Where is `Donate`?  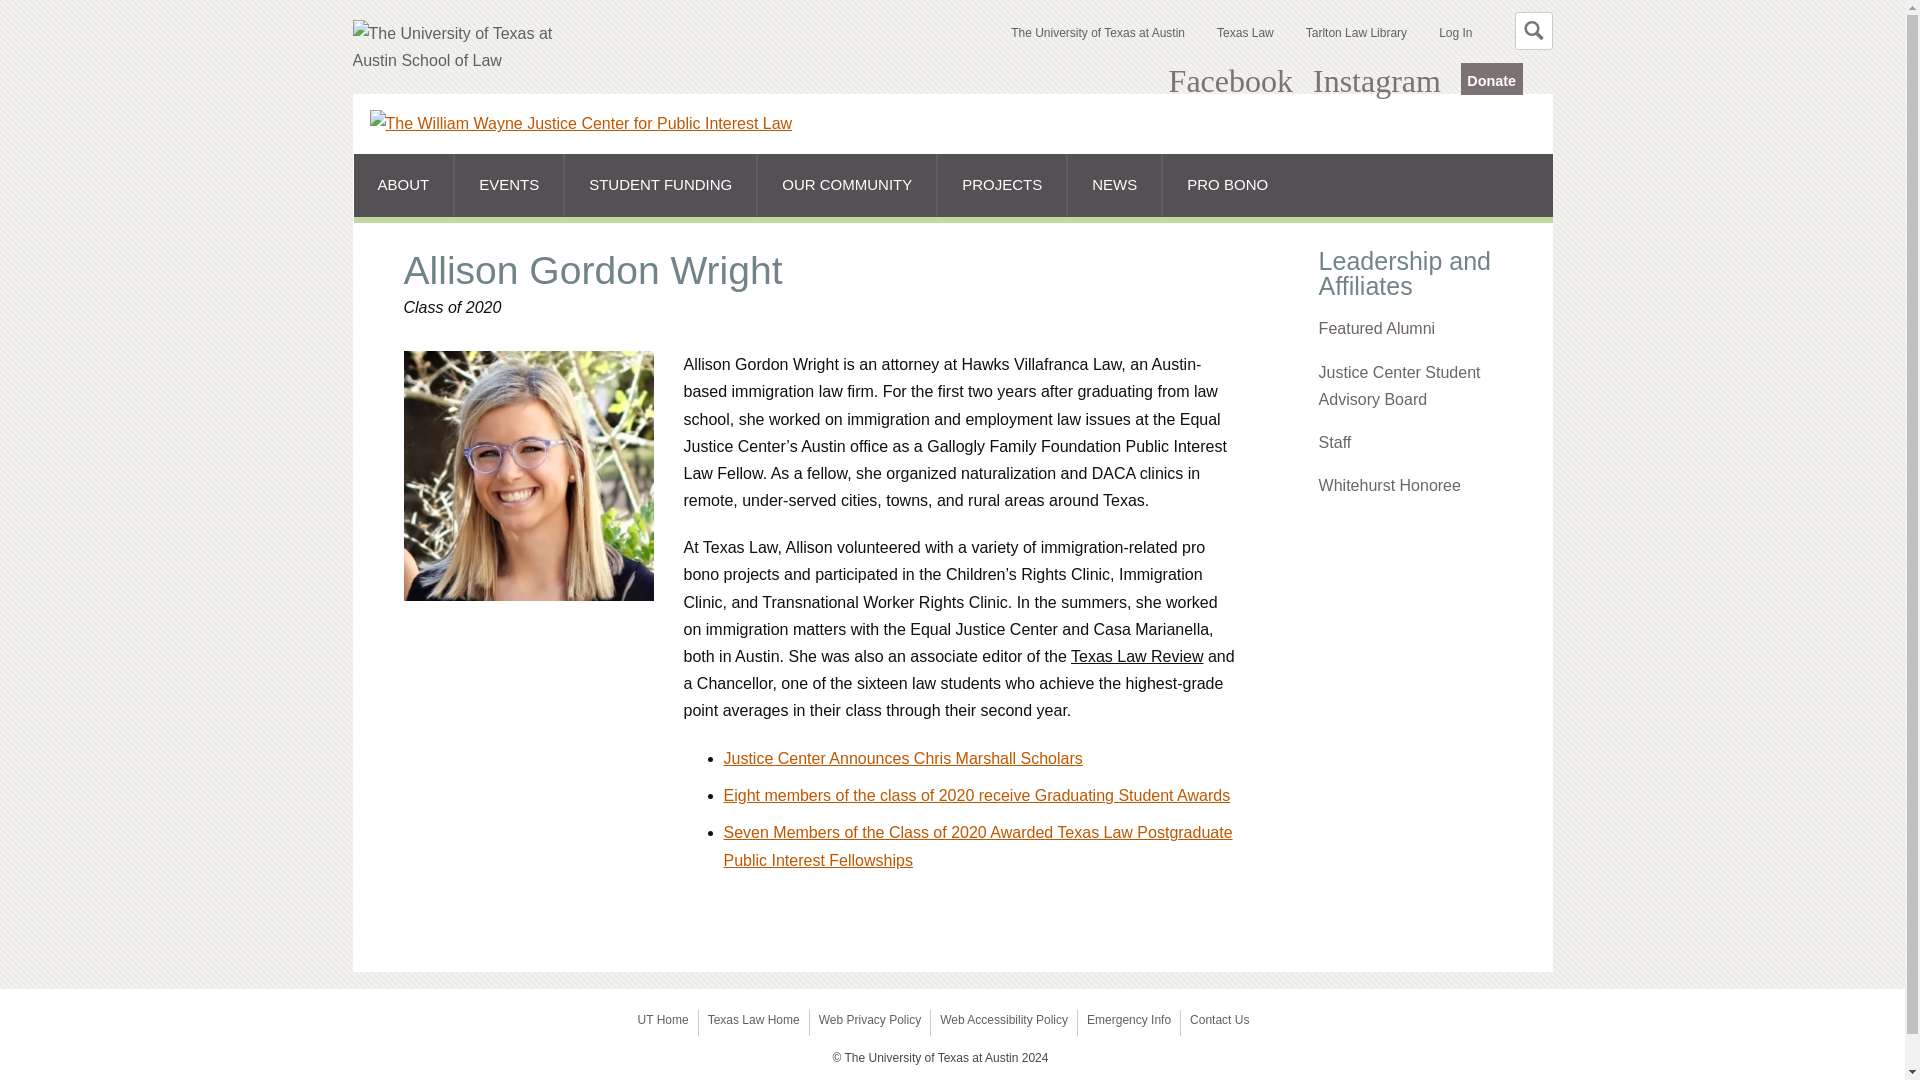 Donate is located at coordinates (1492, 78).